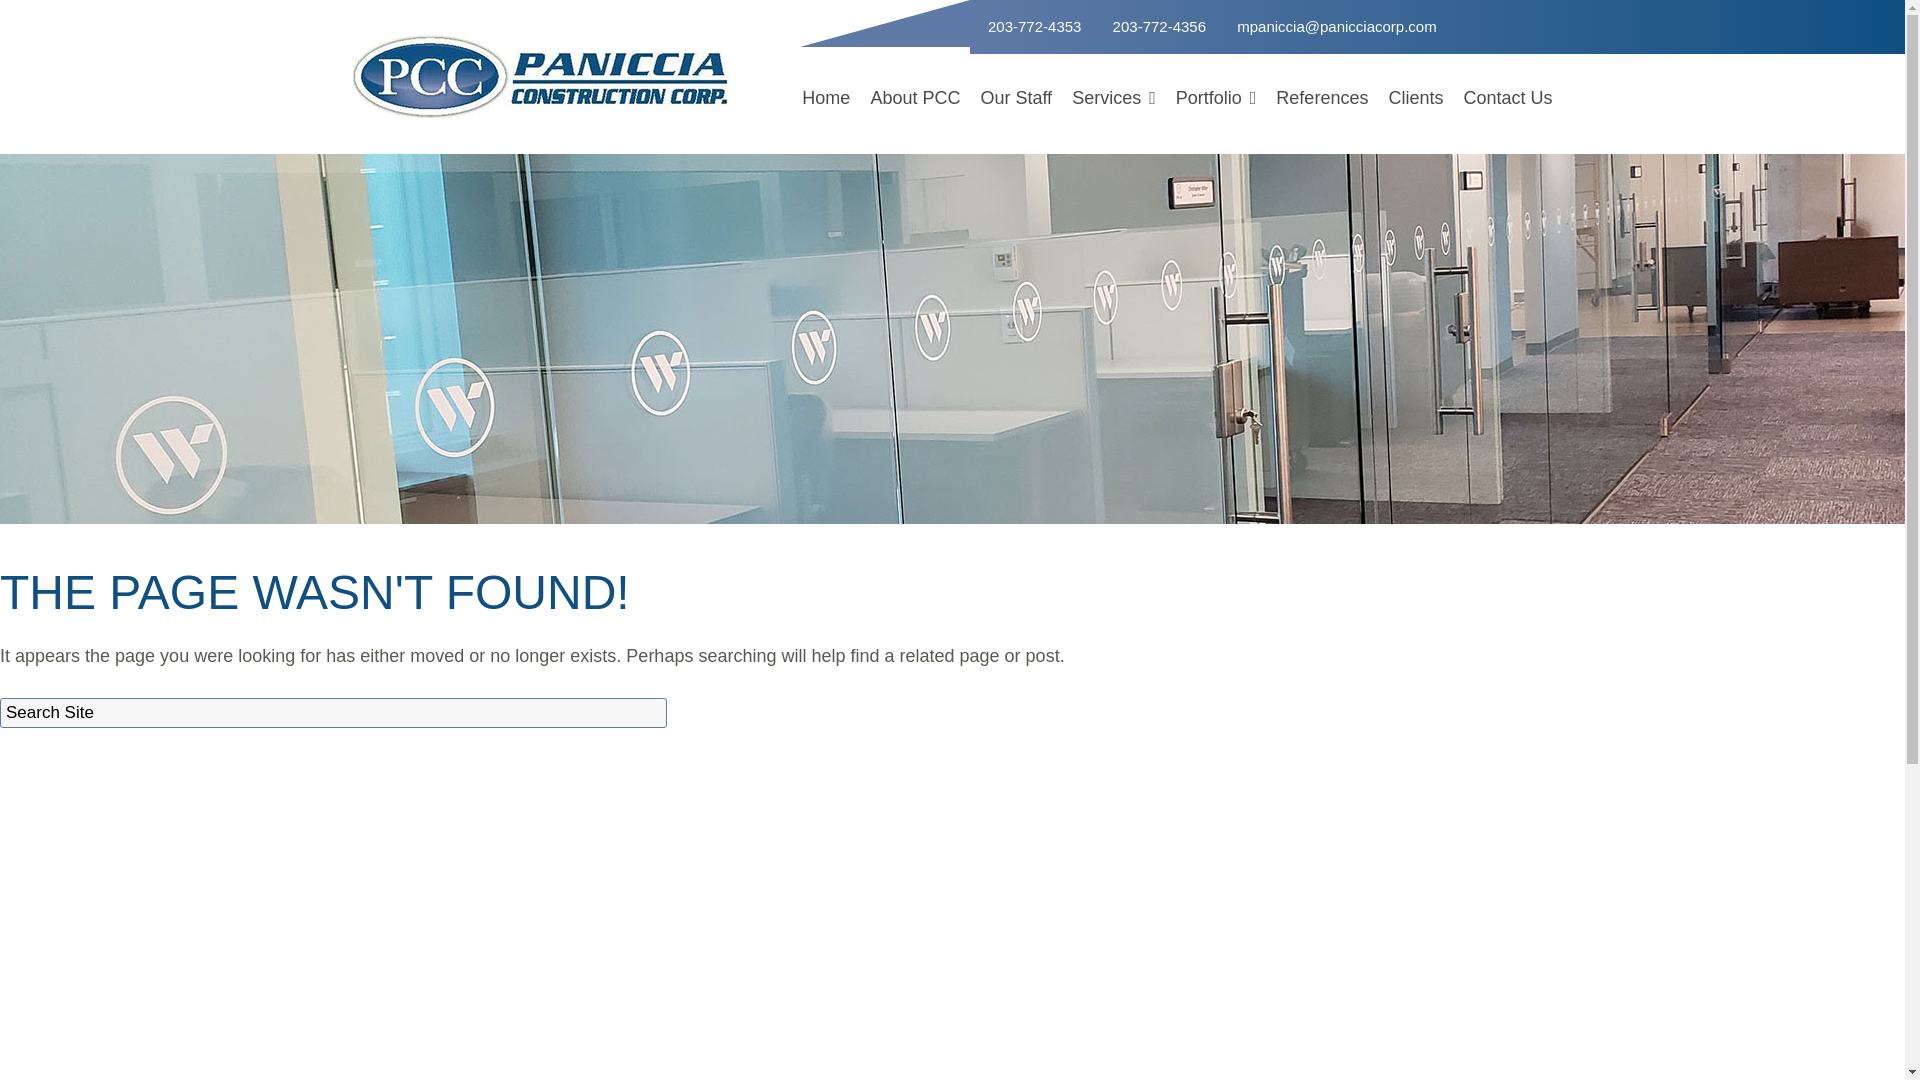  What do you see at coordinates (1113, 98) in the screenshot?
I see `Services` at bounding box center [1113, 98].